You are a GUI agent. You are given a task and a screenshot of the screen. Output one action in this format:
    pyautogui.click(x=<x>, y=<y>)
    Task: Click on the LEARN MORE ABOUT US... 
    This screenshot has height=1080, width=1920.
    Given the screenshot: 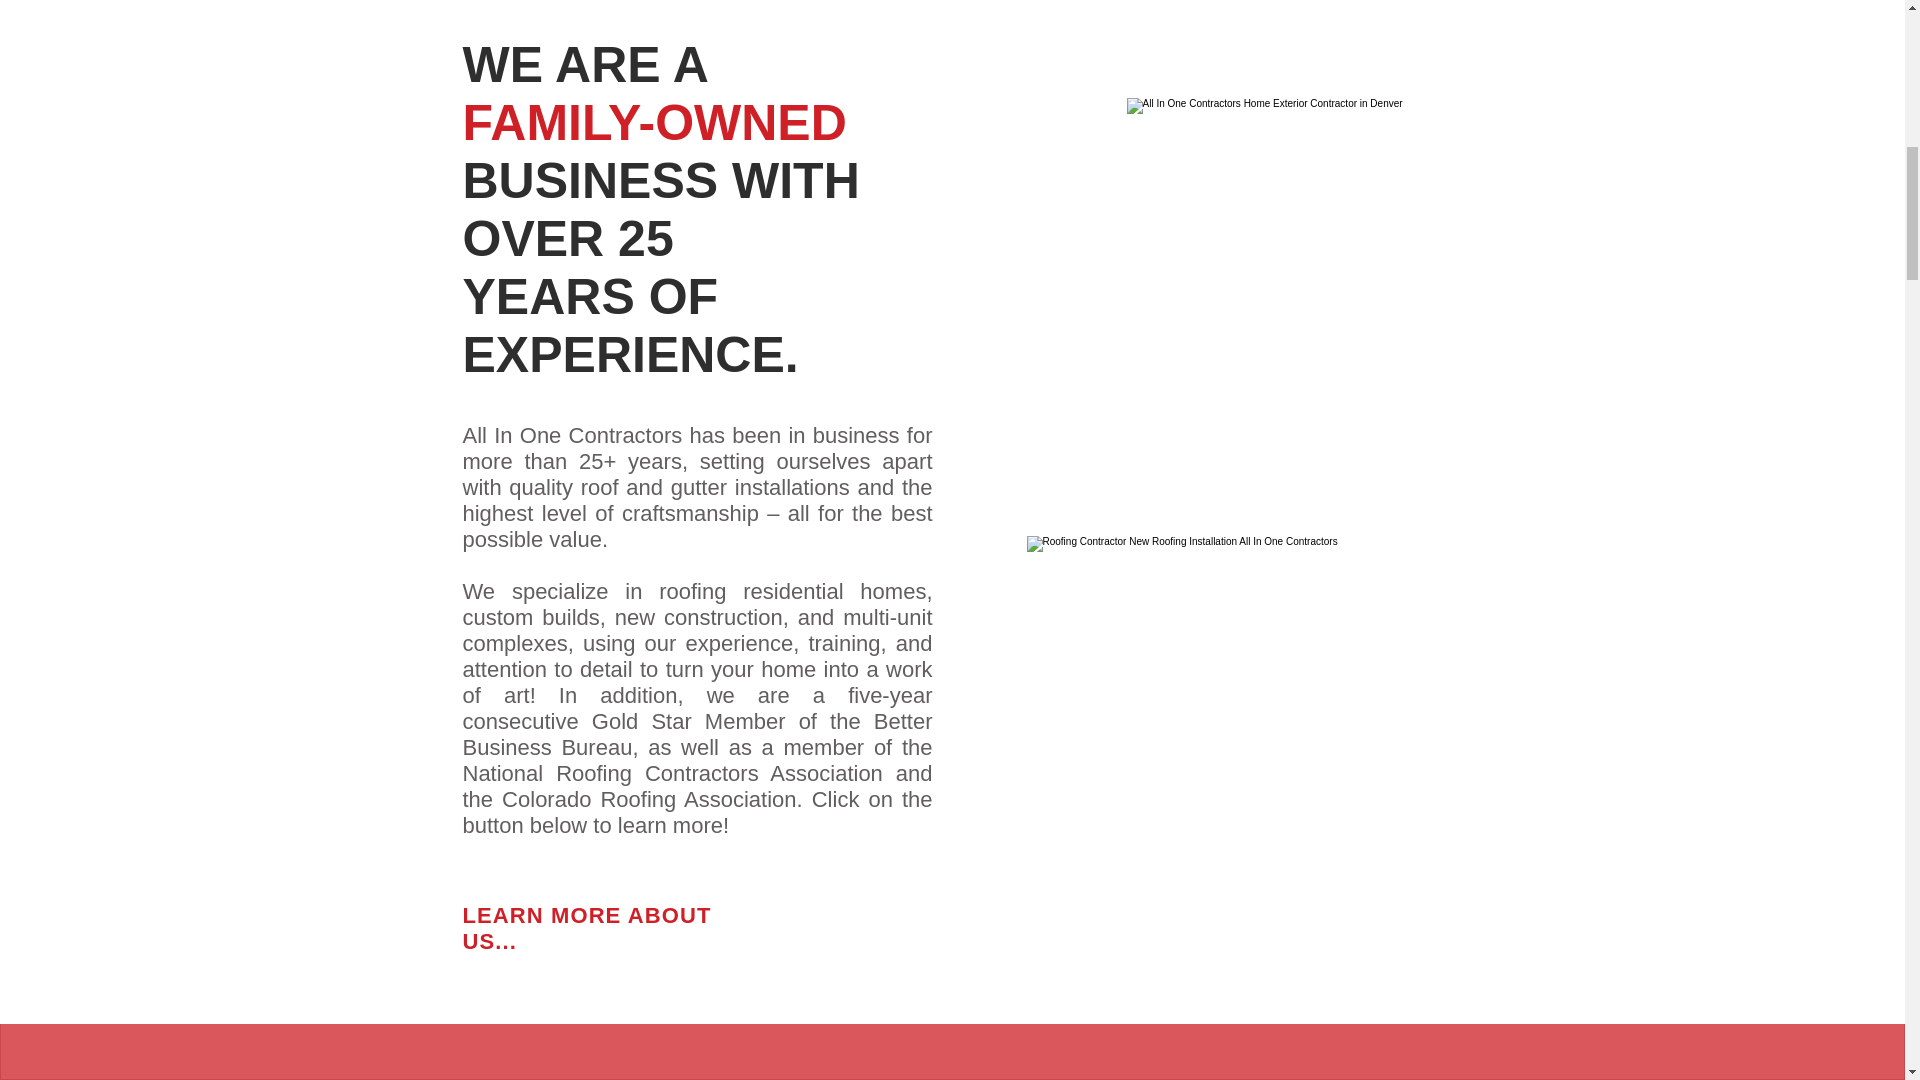 What is the action you would take?
    pyautogui.click(x=586, y=928)
    